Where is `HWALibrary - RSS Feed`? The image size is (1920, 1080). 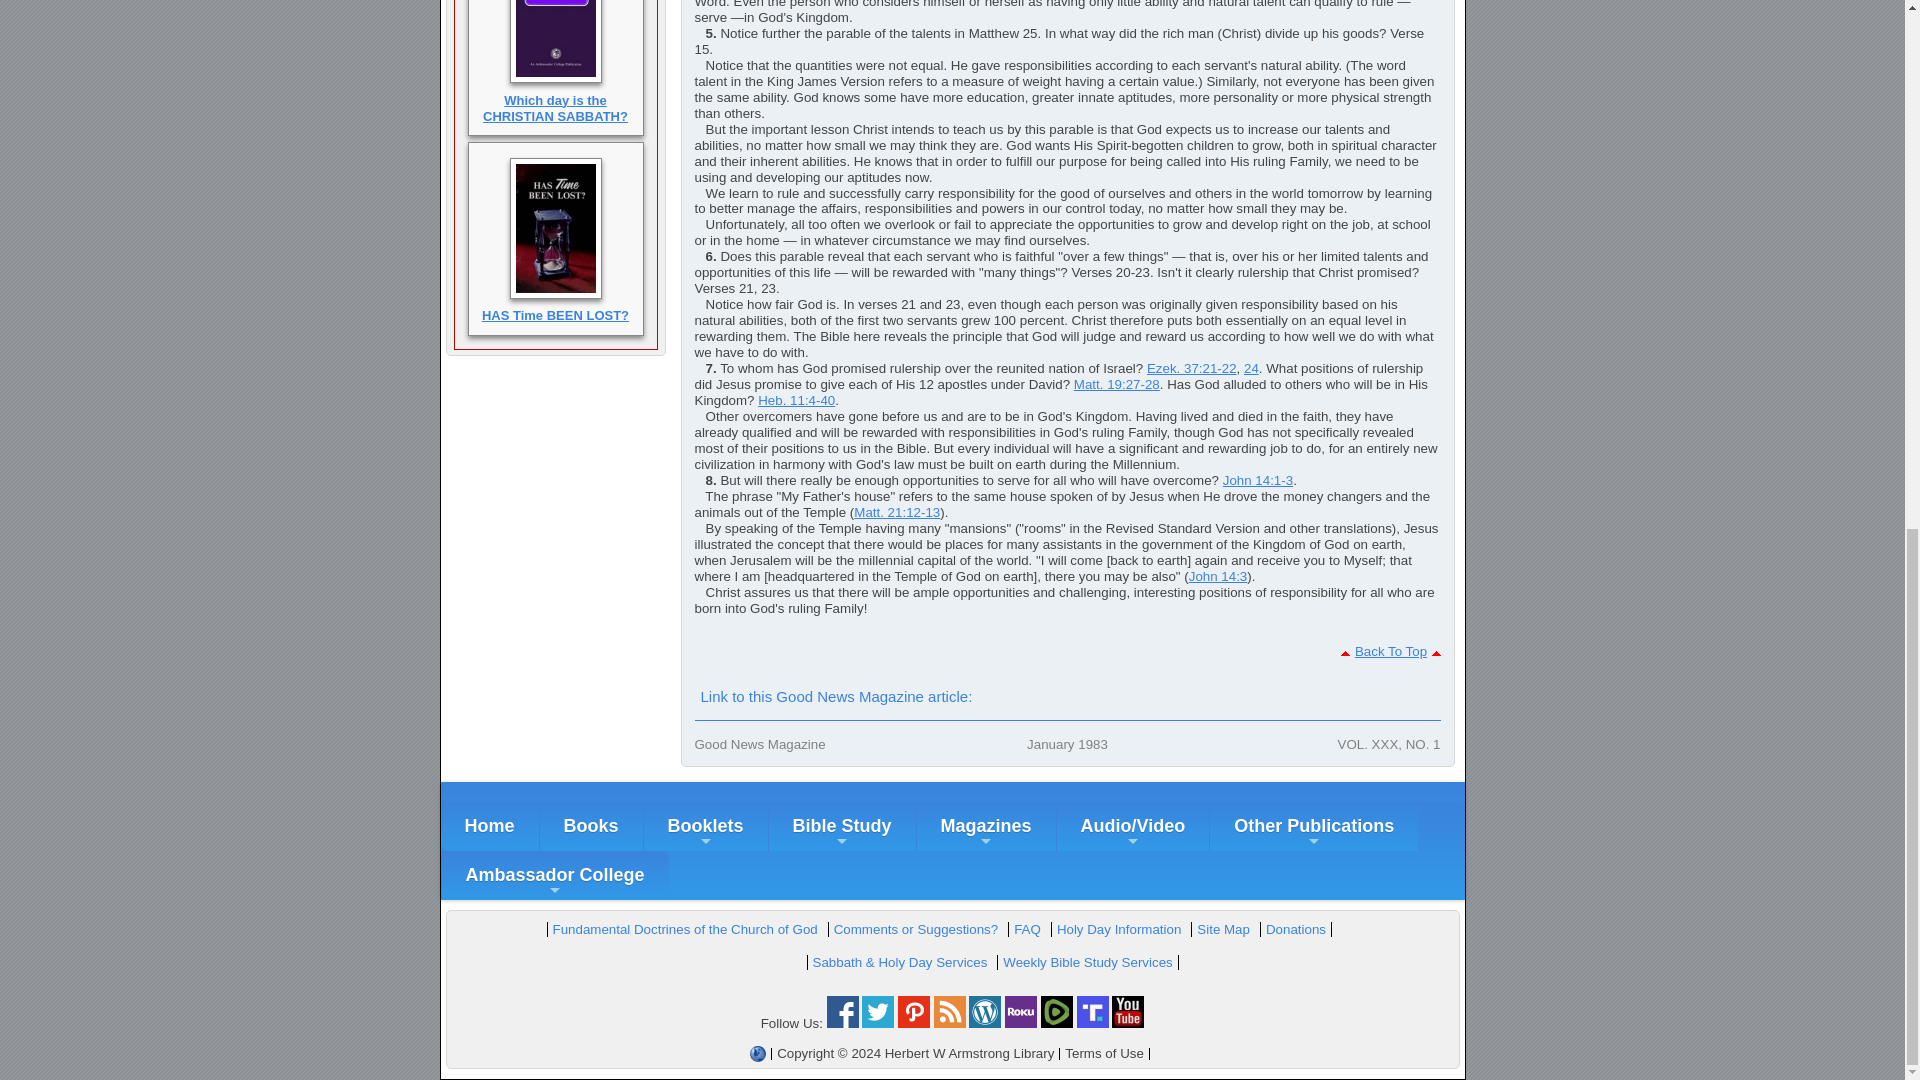
HWALibrary - RSS Feed is located at coordinates (949, 1024).